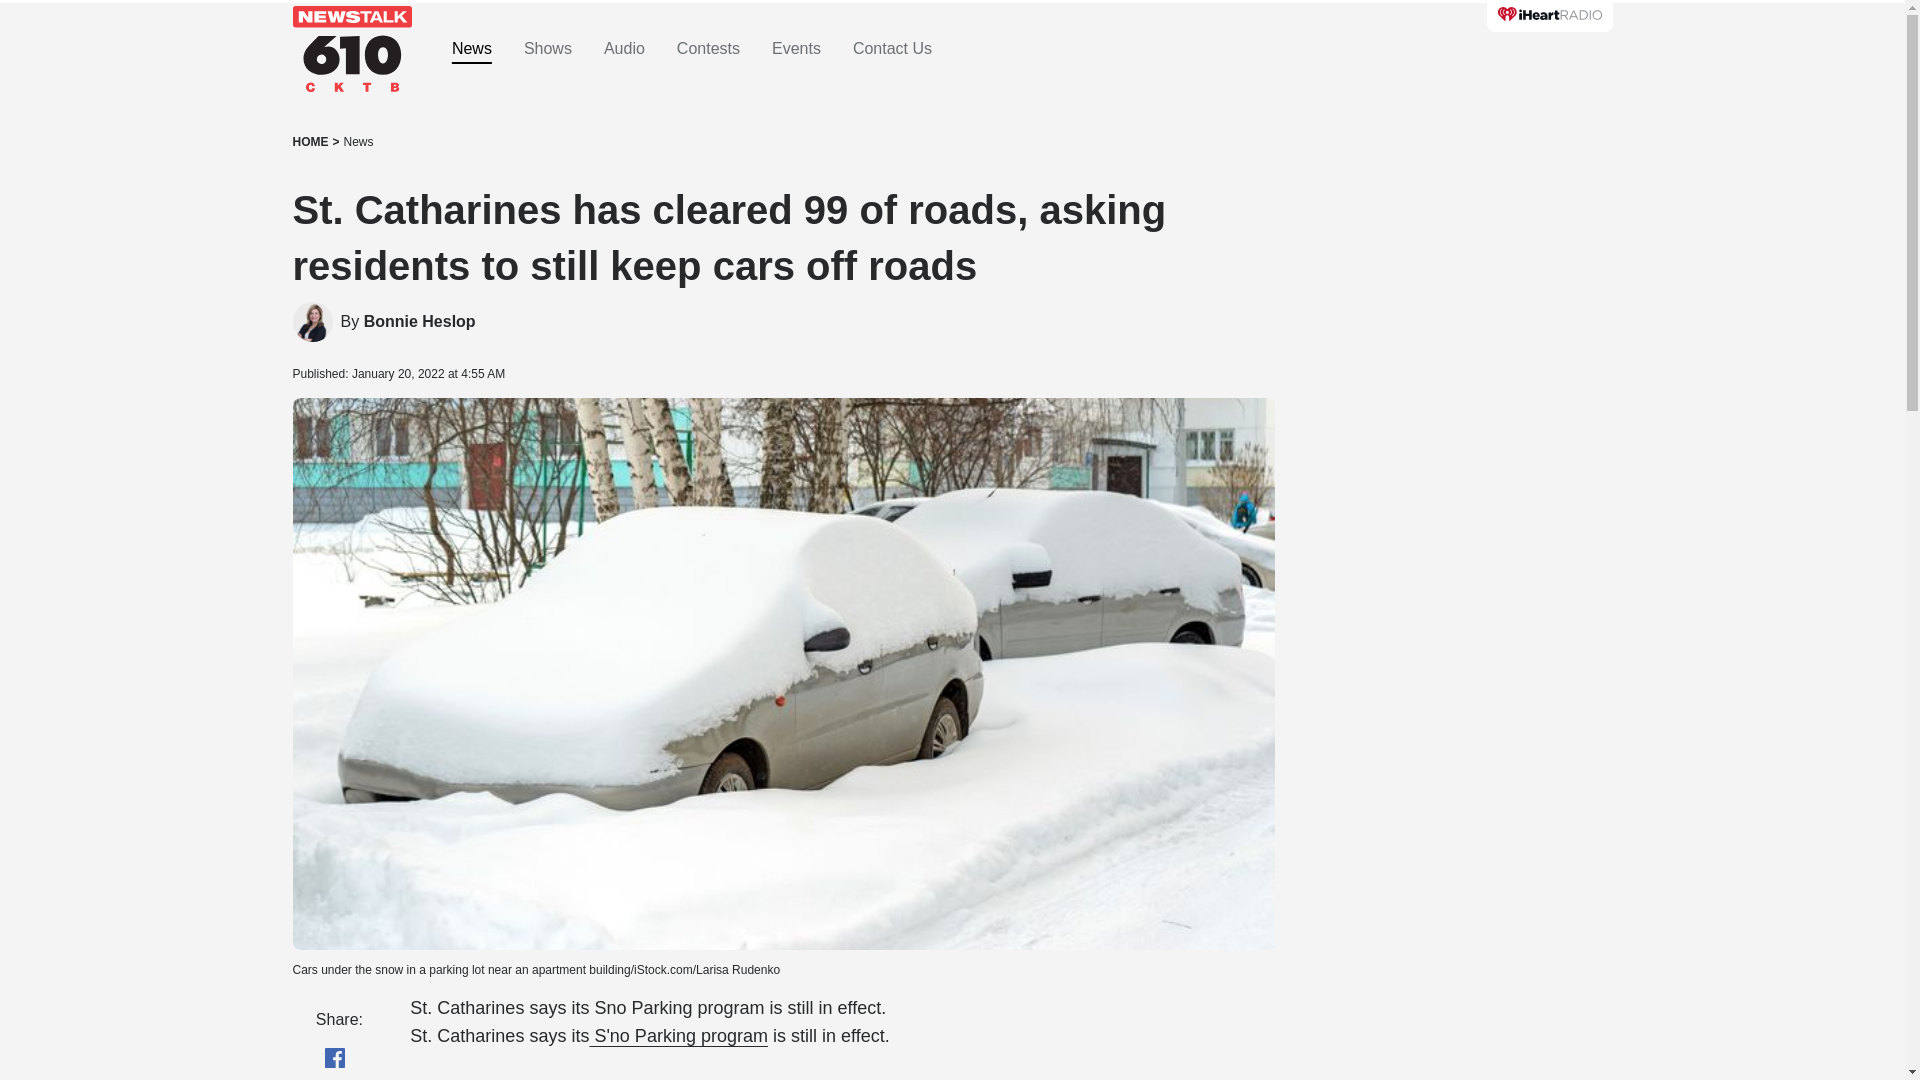 This screenshot has height=1080, width=1920. Describe the element at coordinates (892, 49) in the screenshot. I see `Contact Us` at that location.